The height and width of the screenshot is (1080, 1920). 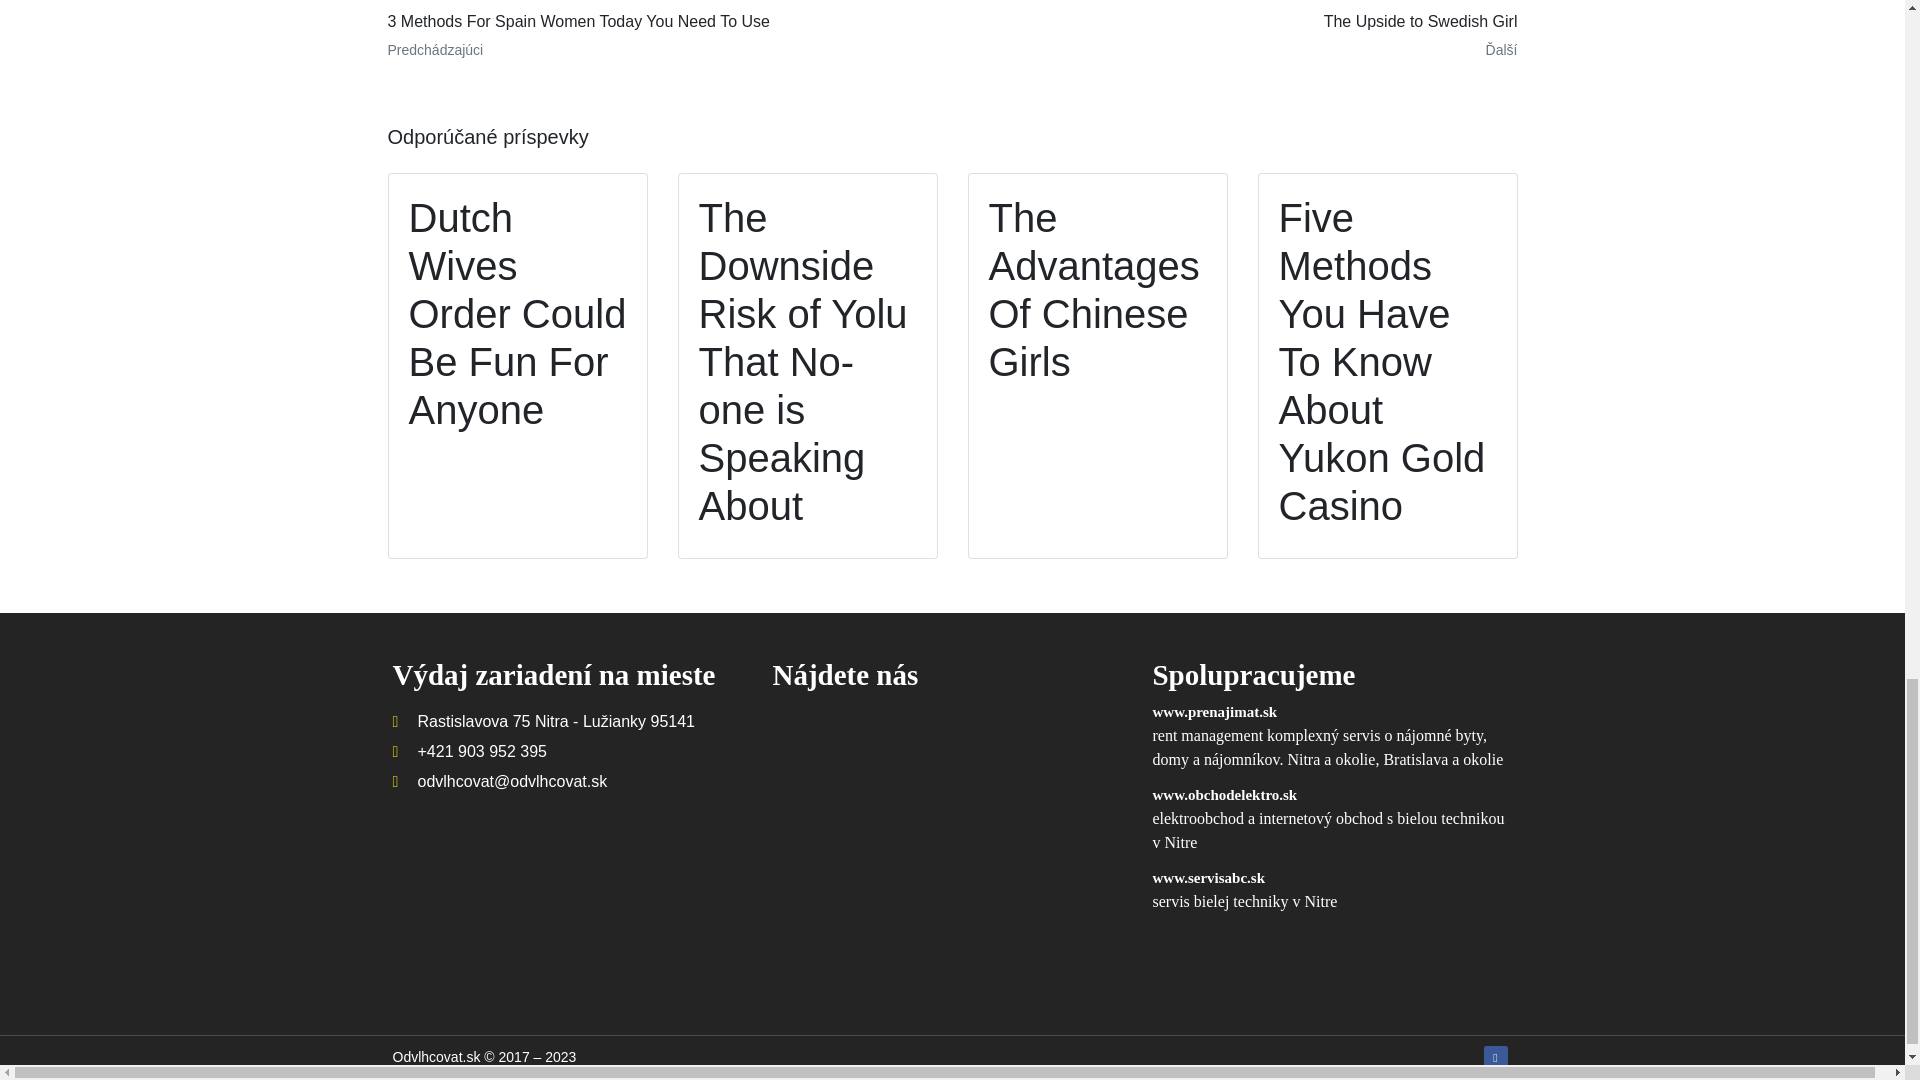 What do you see at coordinates (1224, 795) in the screenshot?
I see `www.obchodelektro.sk` at bounding box center [1224, 795].